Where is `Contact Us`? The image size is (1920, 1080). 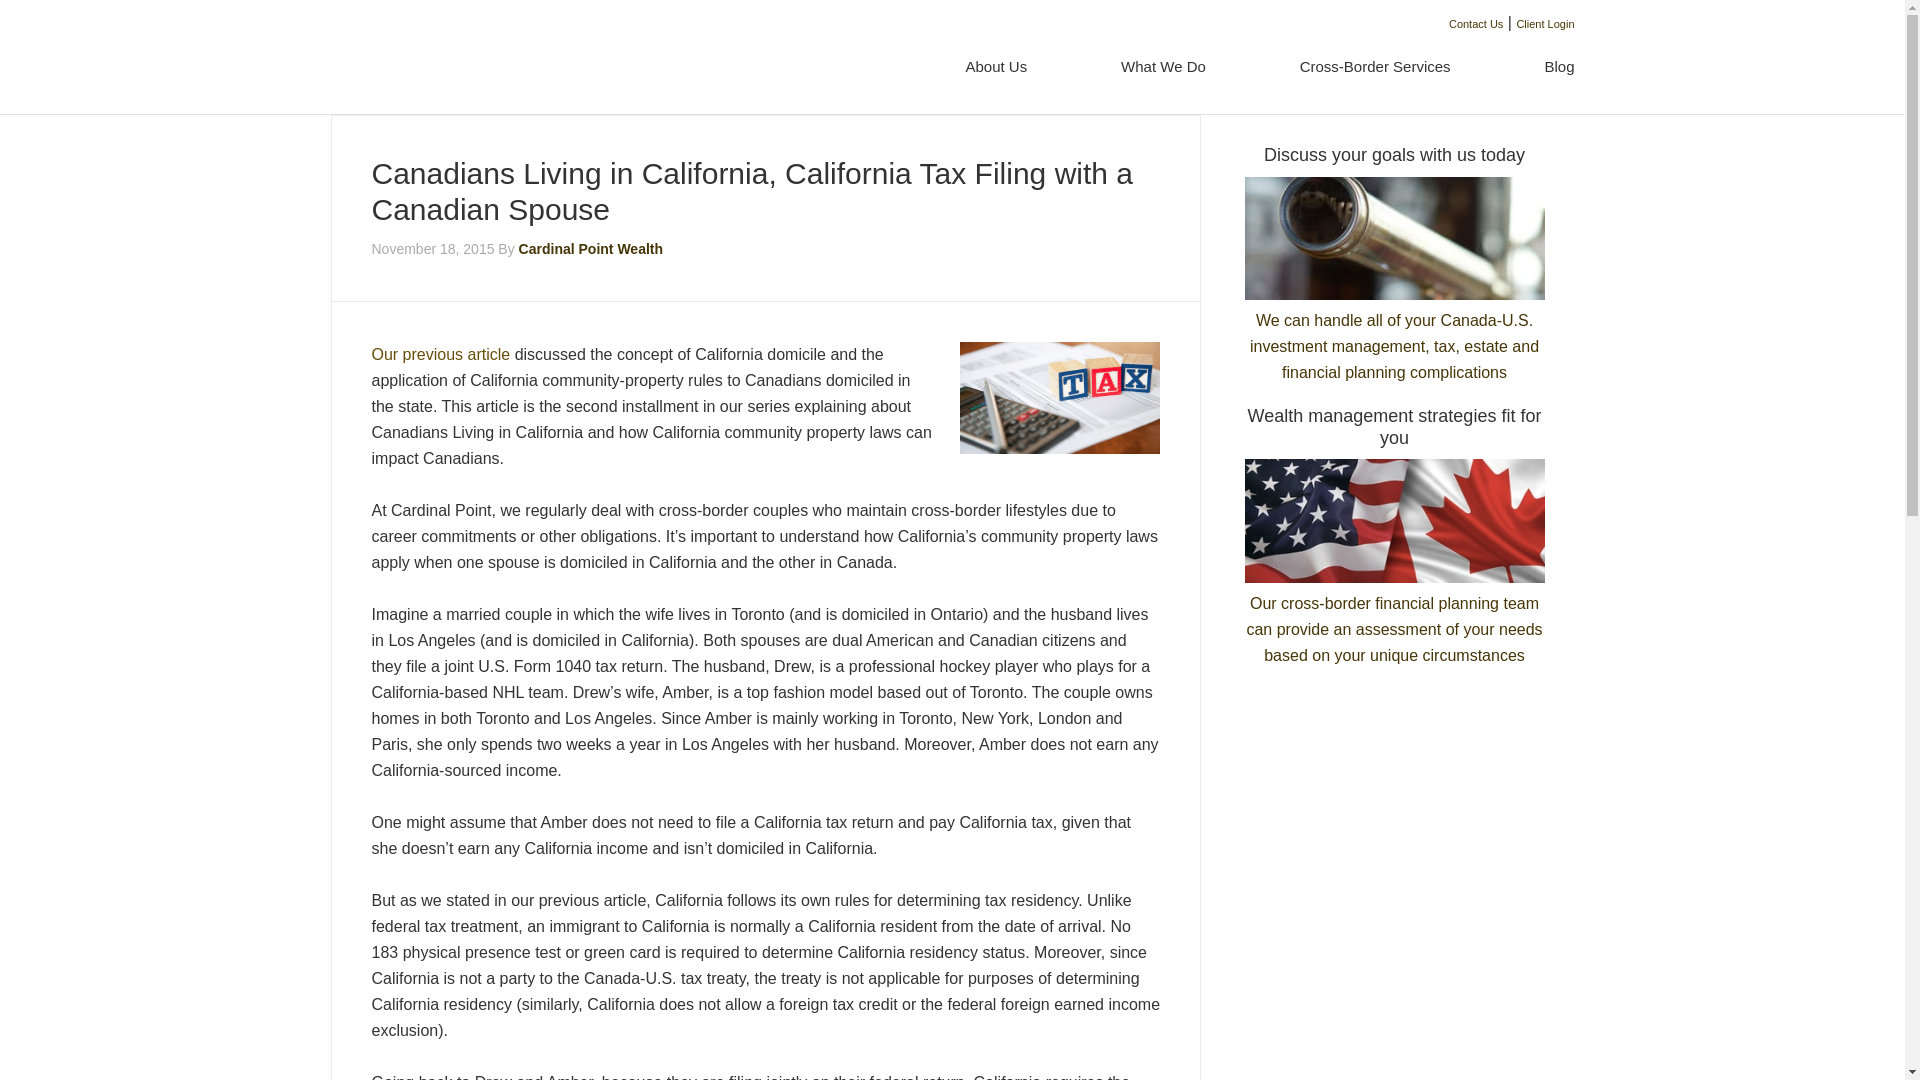 Contact Us is located at coordinates (1476, 24).